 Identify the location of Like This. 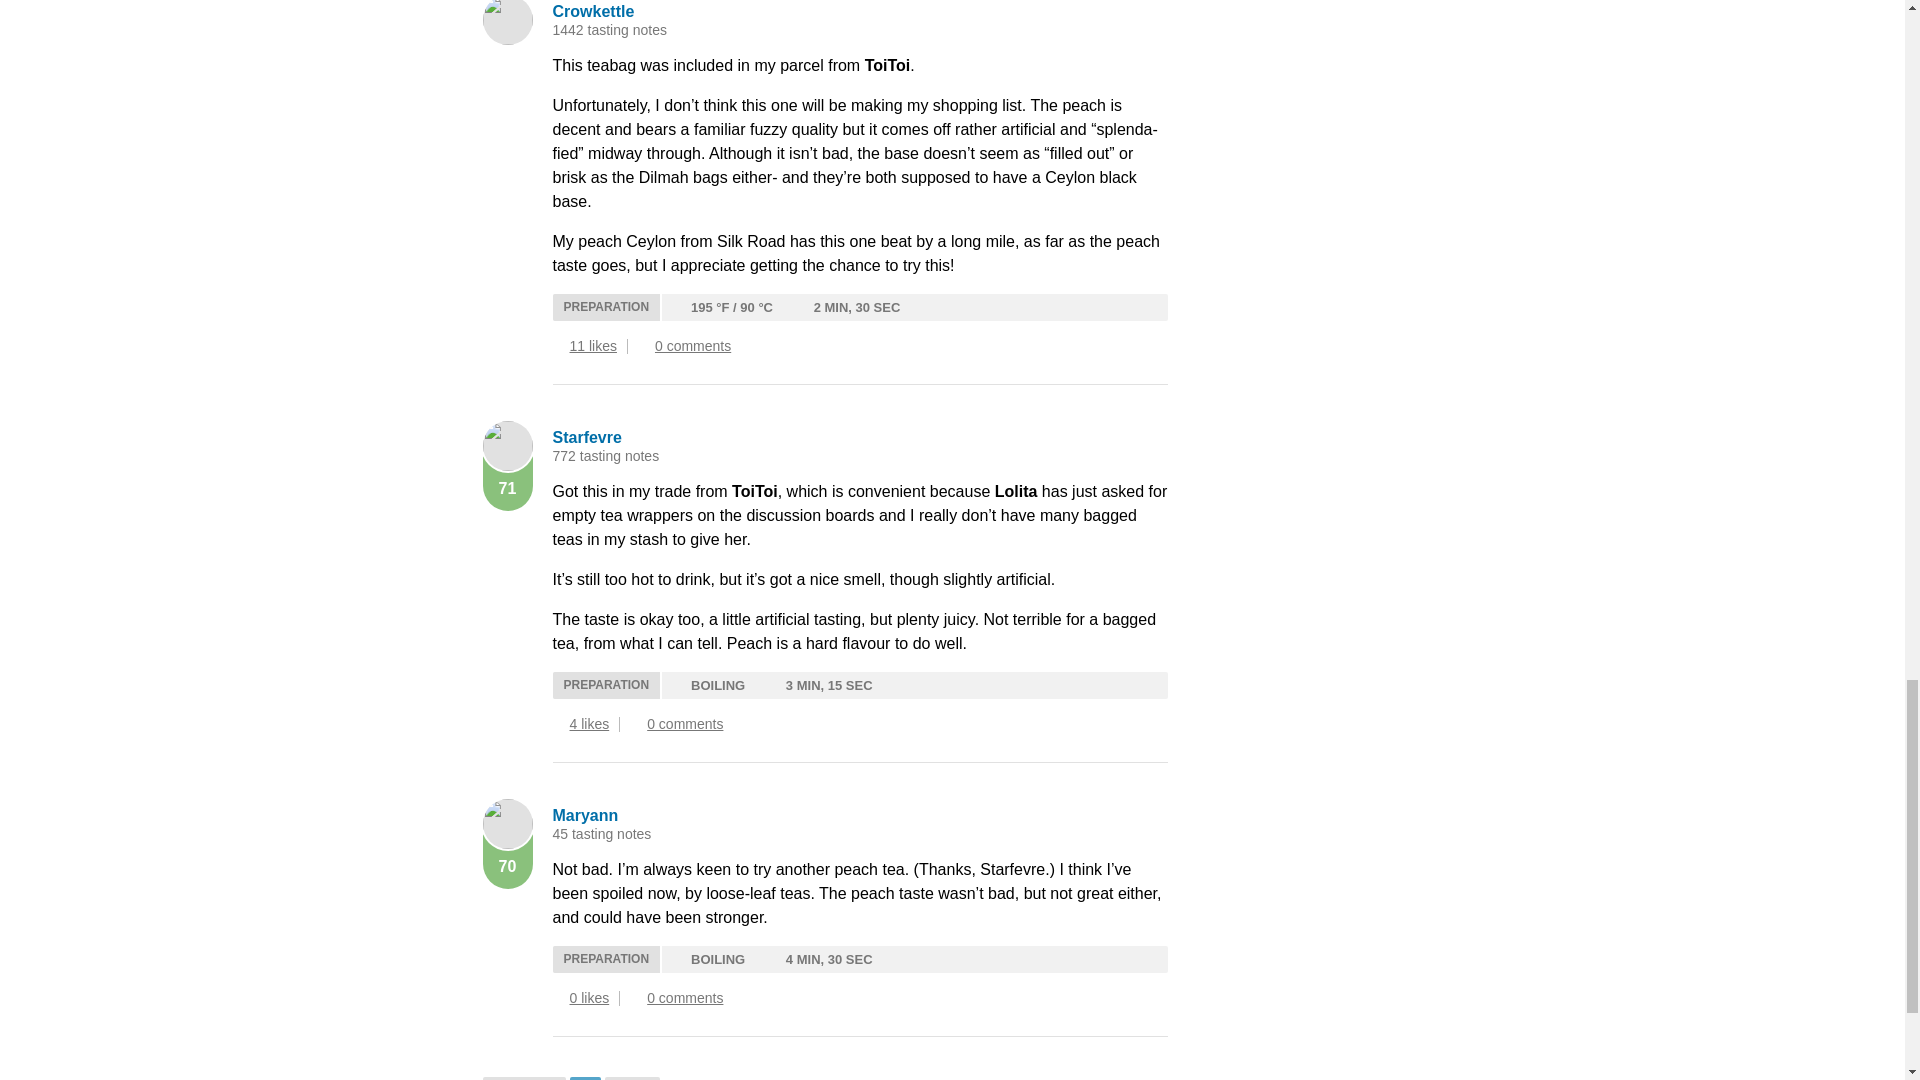
(558, 725).